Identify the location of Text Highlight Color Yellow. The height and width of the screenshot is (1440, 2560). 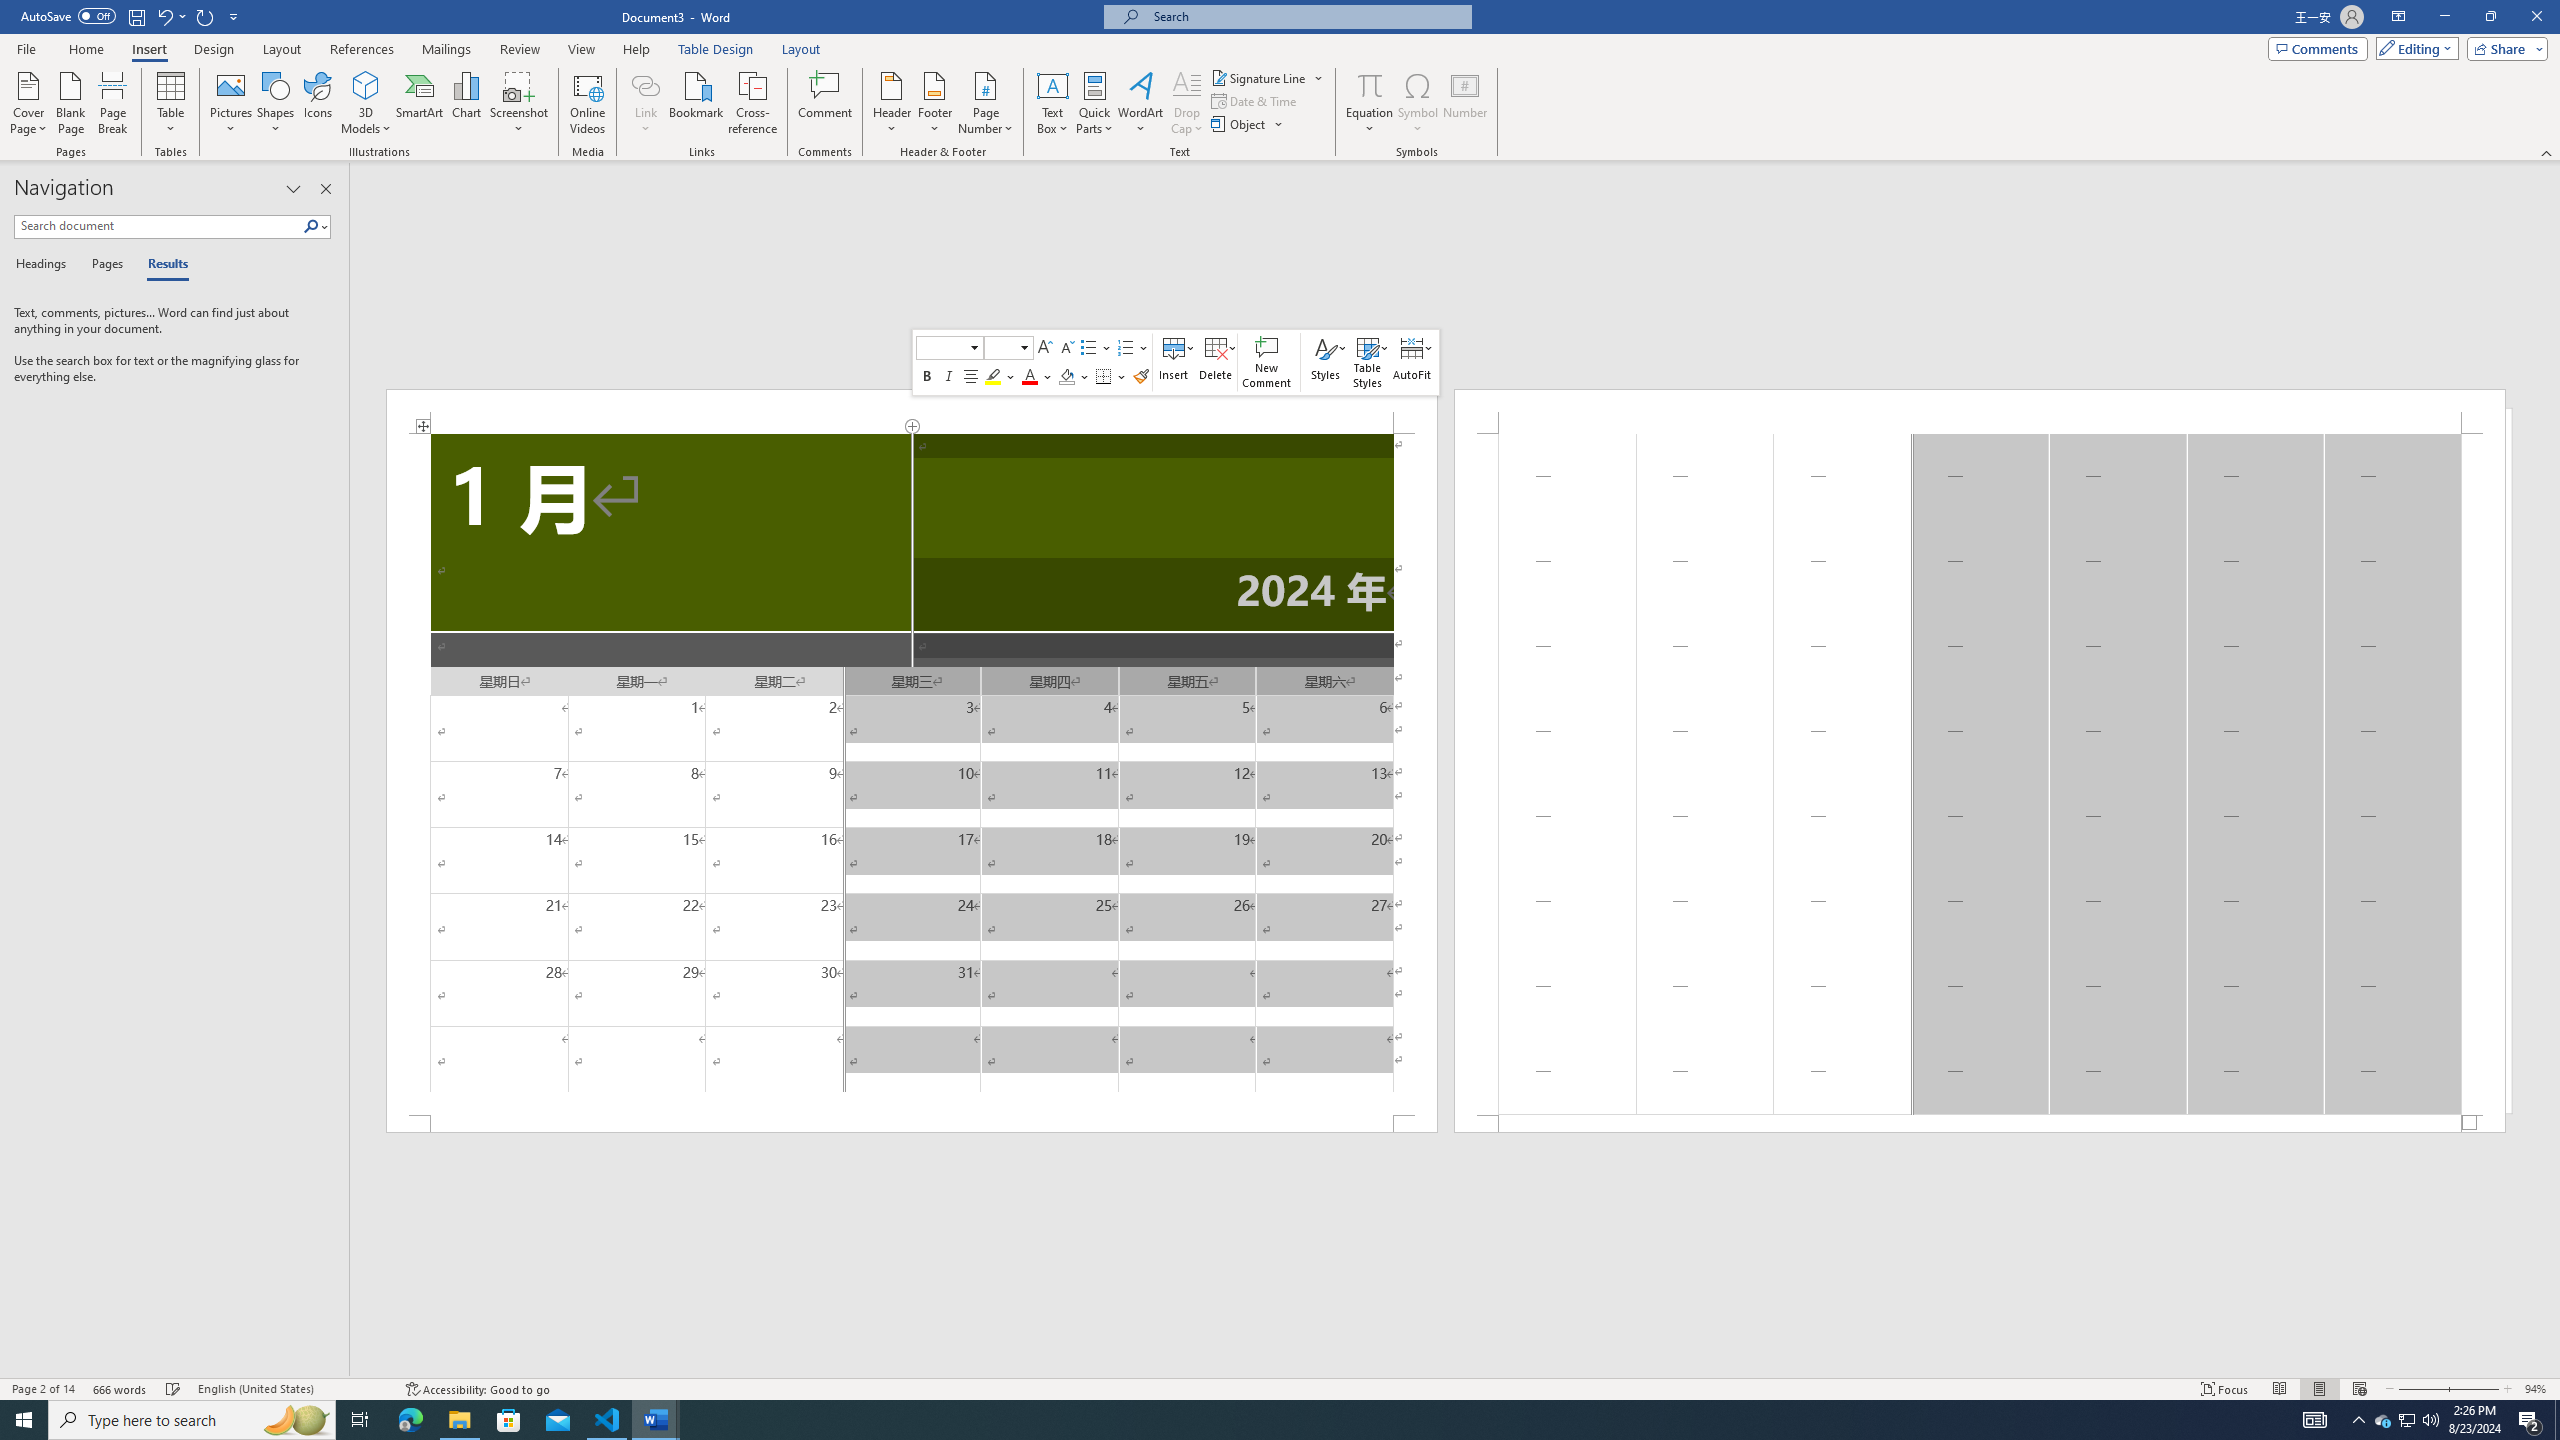
(993, 376).